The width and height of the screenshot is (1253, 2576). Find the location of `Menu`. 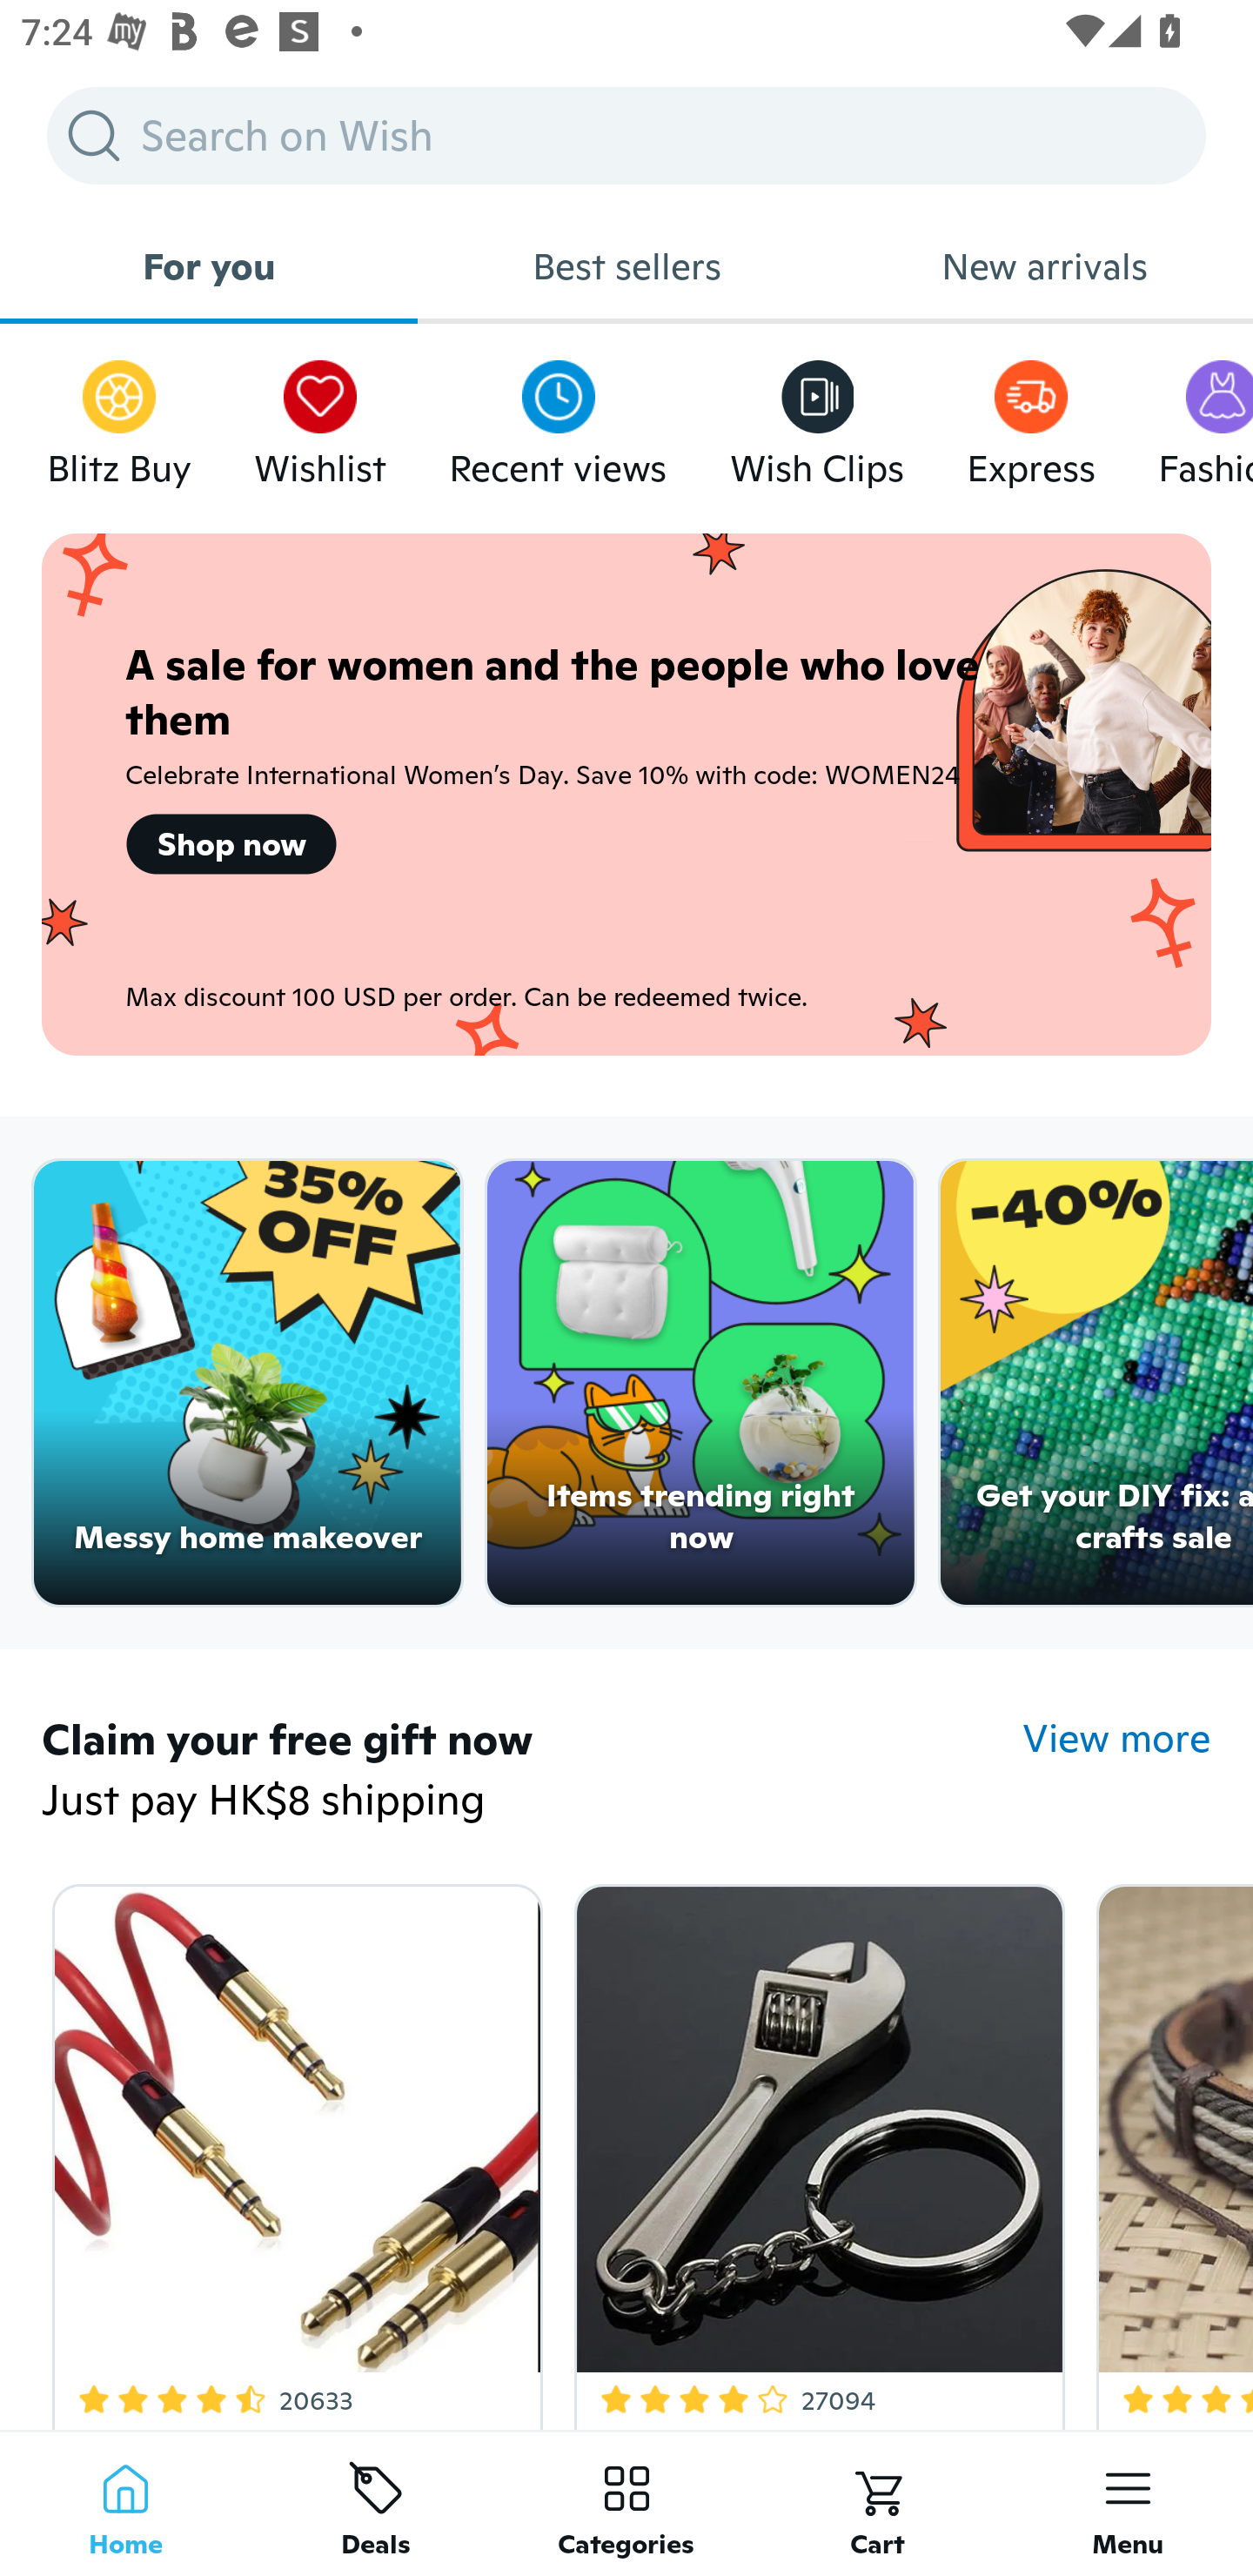

Menu is located at coordinates (1128, 2503).